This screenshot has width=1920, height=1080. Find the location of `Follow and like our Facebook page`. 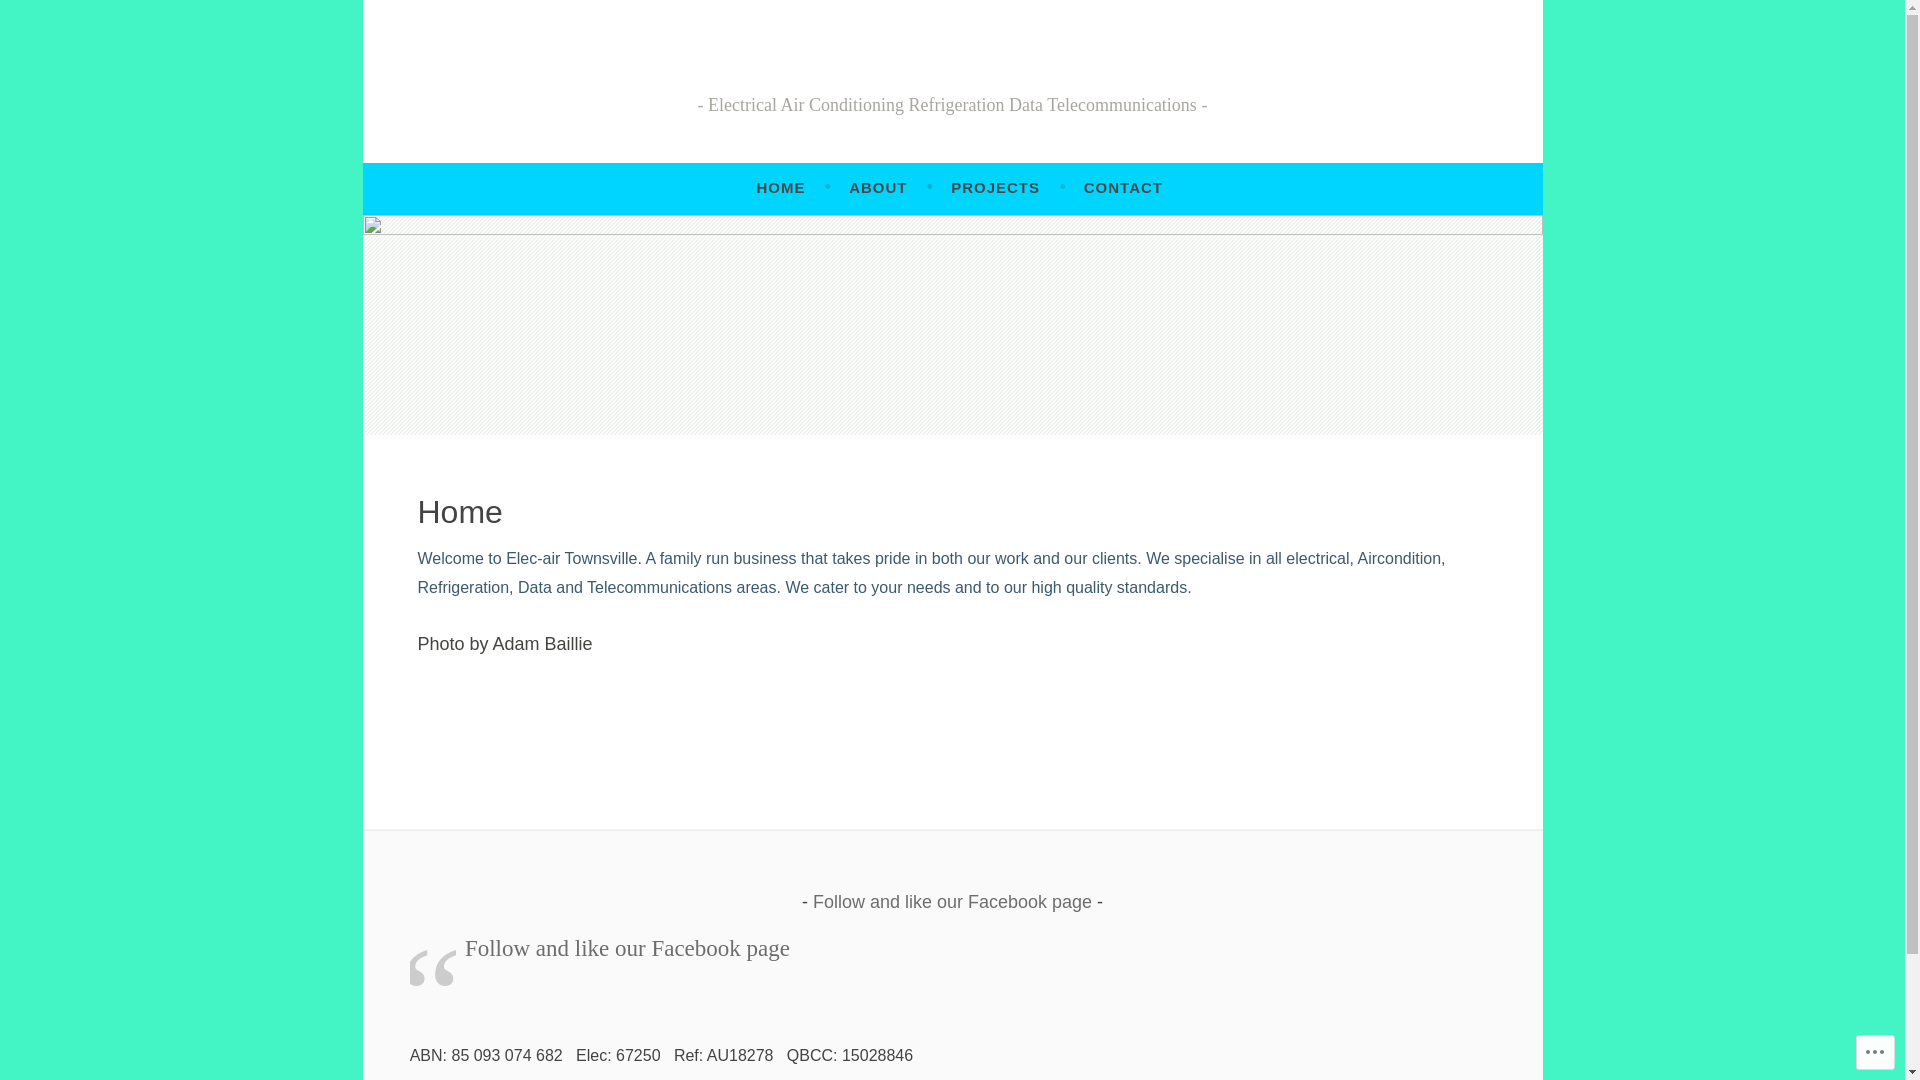

Follow and like our Facebook page is located at coordinates (628, 948).